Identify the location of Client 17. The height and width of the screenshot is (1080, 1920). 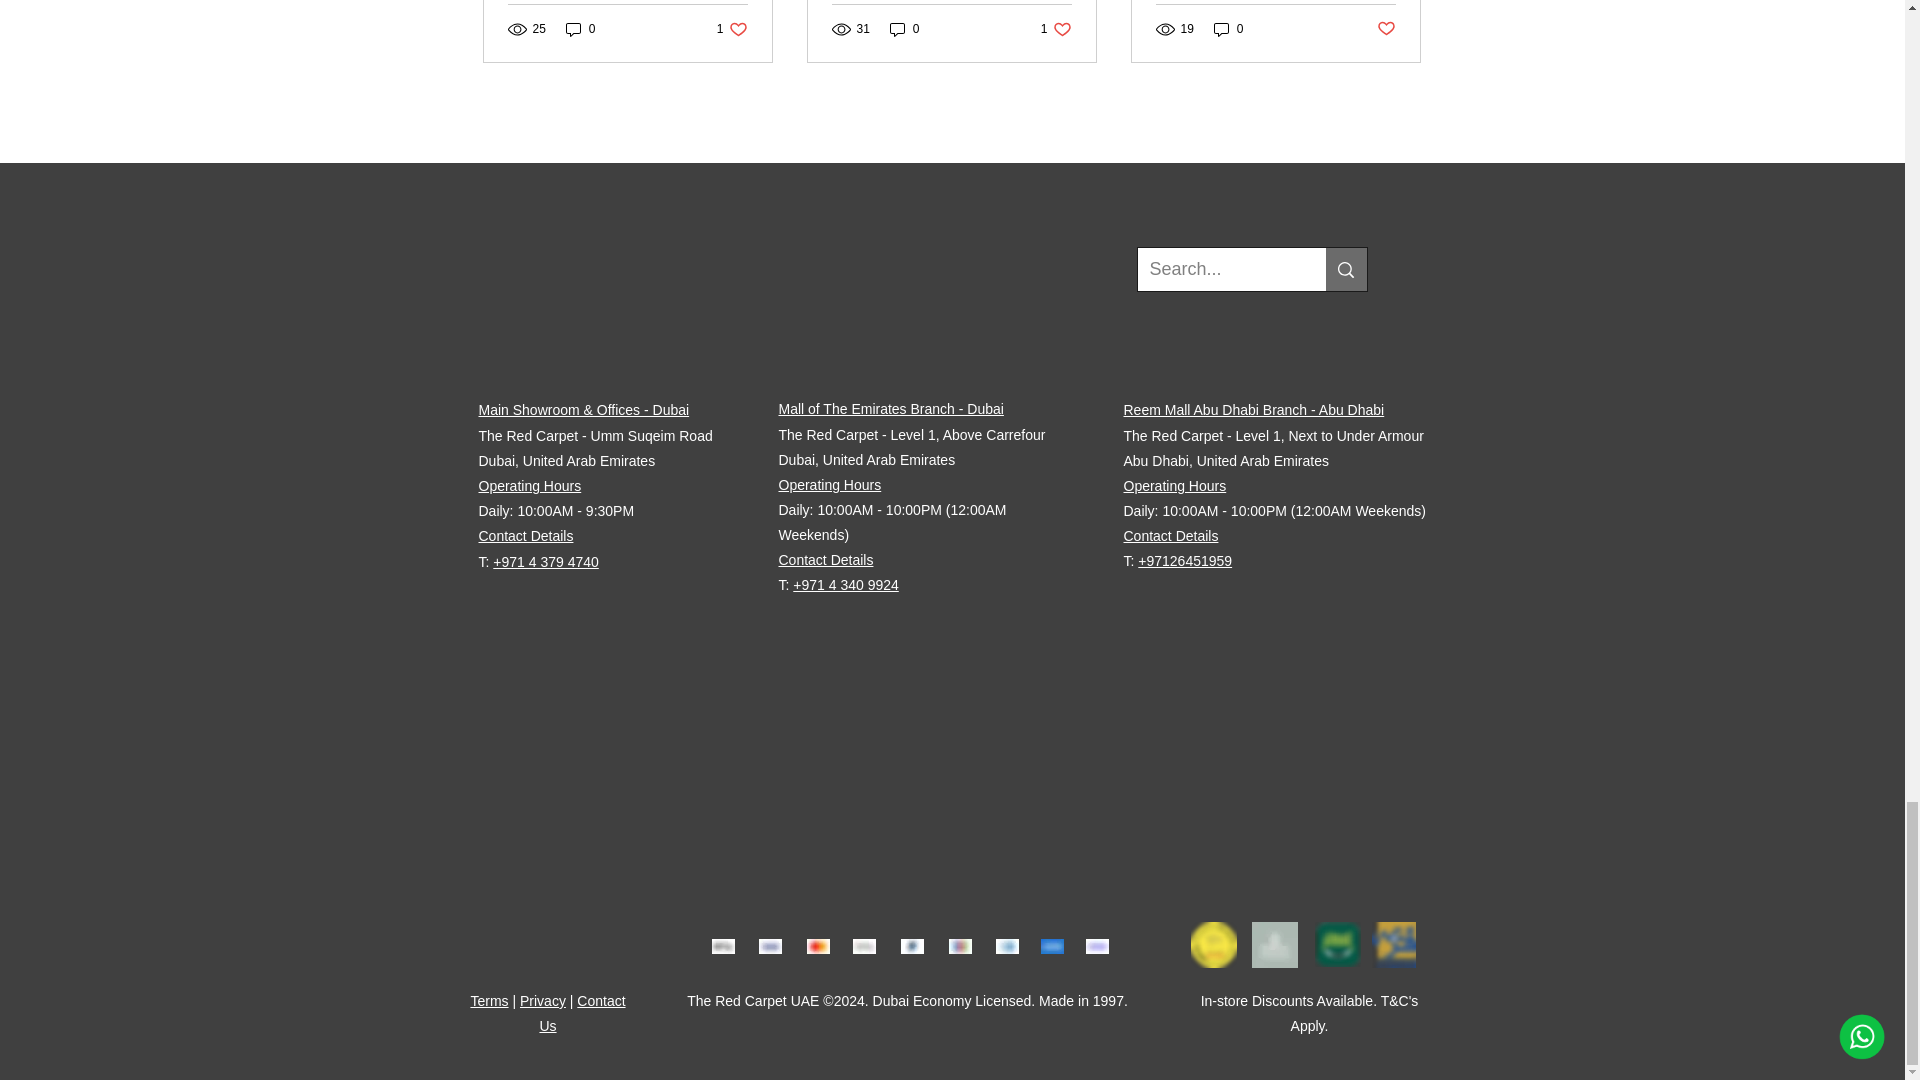
(1336, 944).